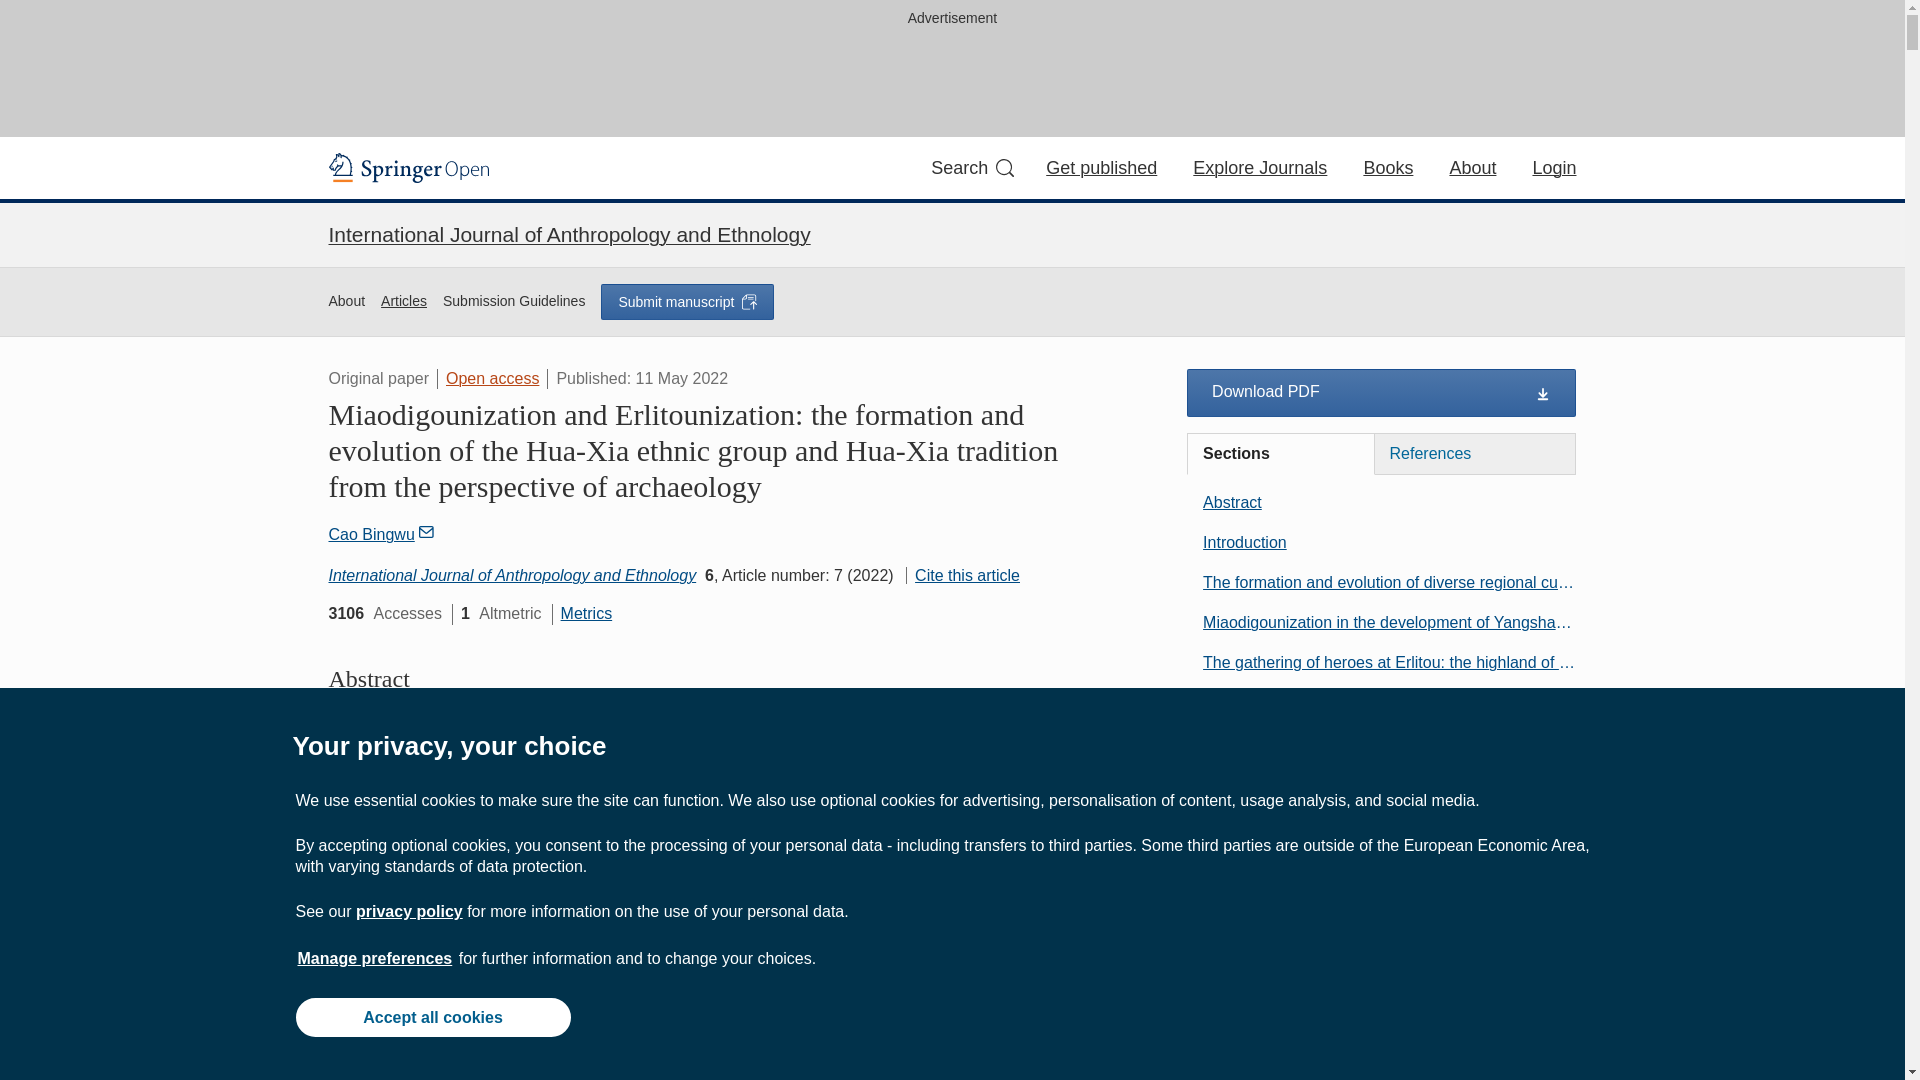 The height and width of the screenshot is (1080, 1920). Describe the element at coordinates (972, 168) in the screenshot. I see `Search` at that location.